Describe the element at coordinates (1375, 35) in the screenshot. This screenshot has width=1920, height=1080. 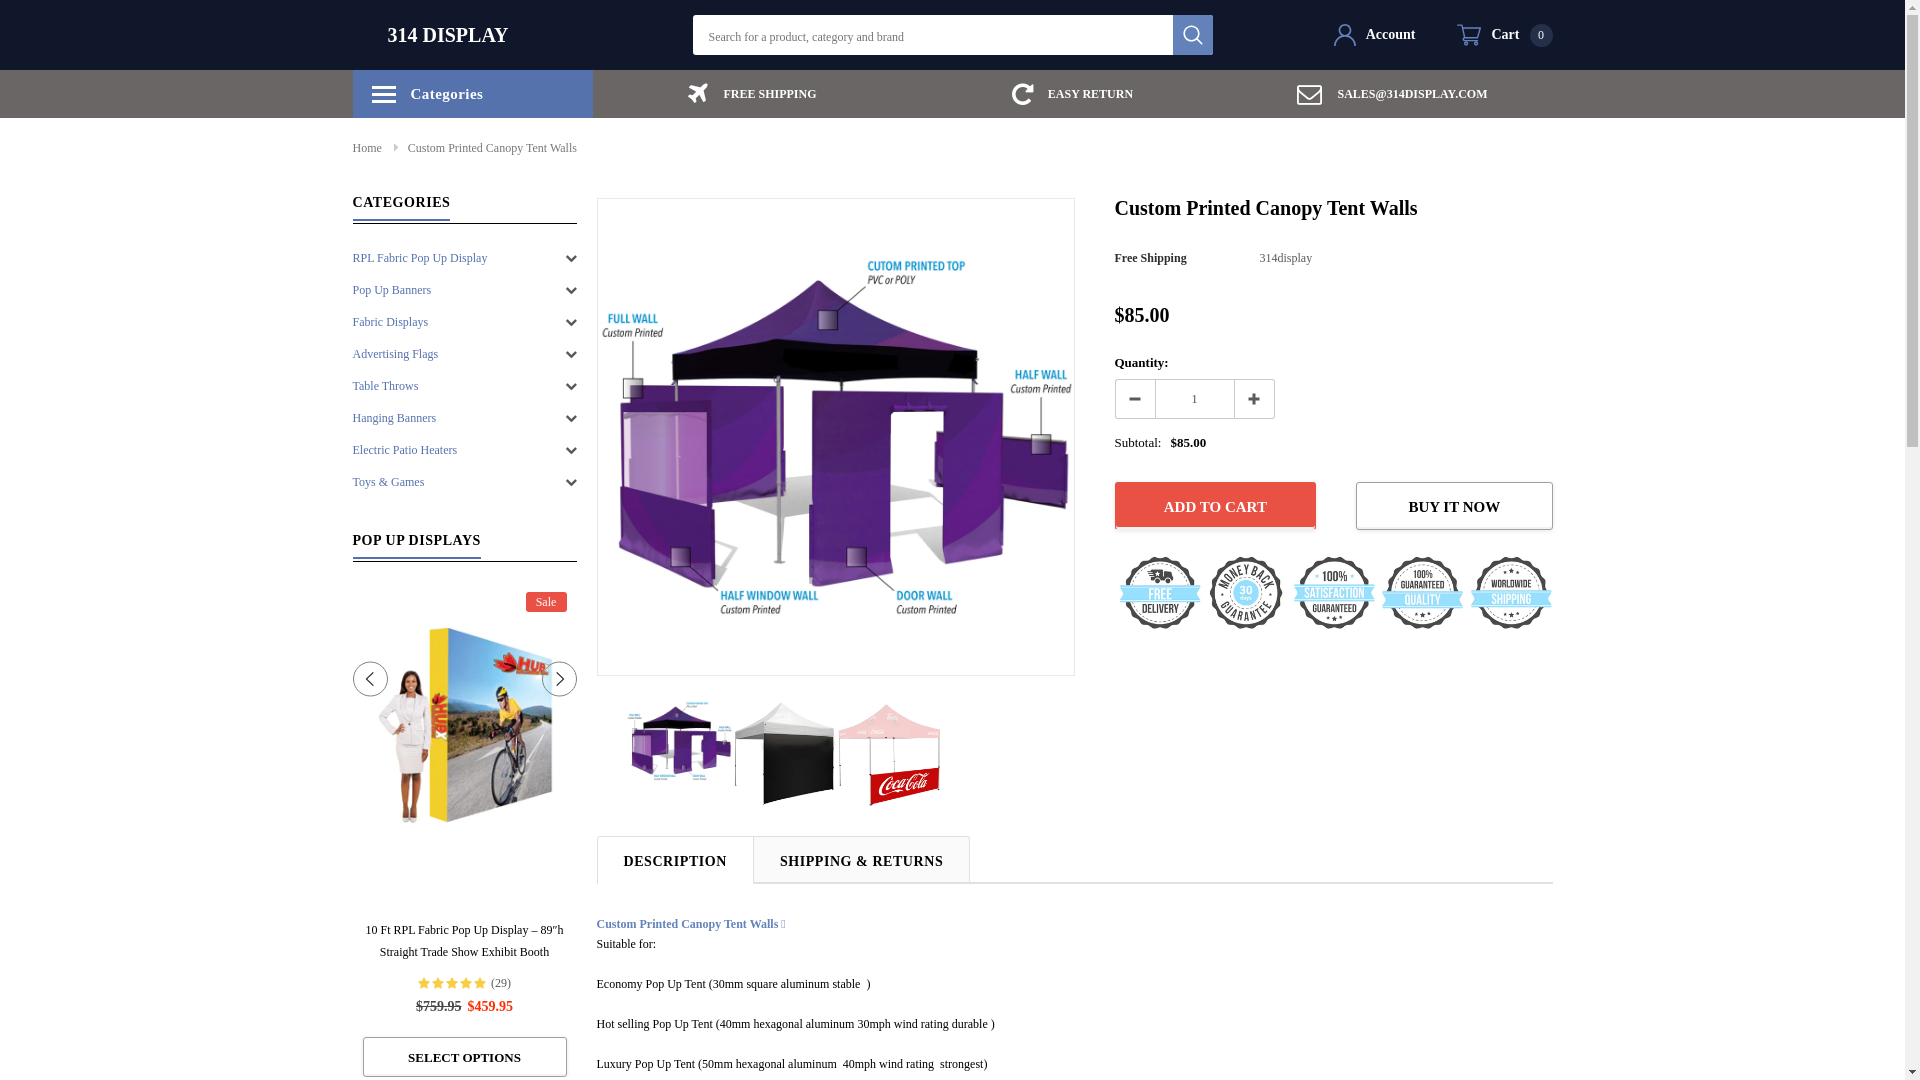
I see `Account` at that location.